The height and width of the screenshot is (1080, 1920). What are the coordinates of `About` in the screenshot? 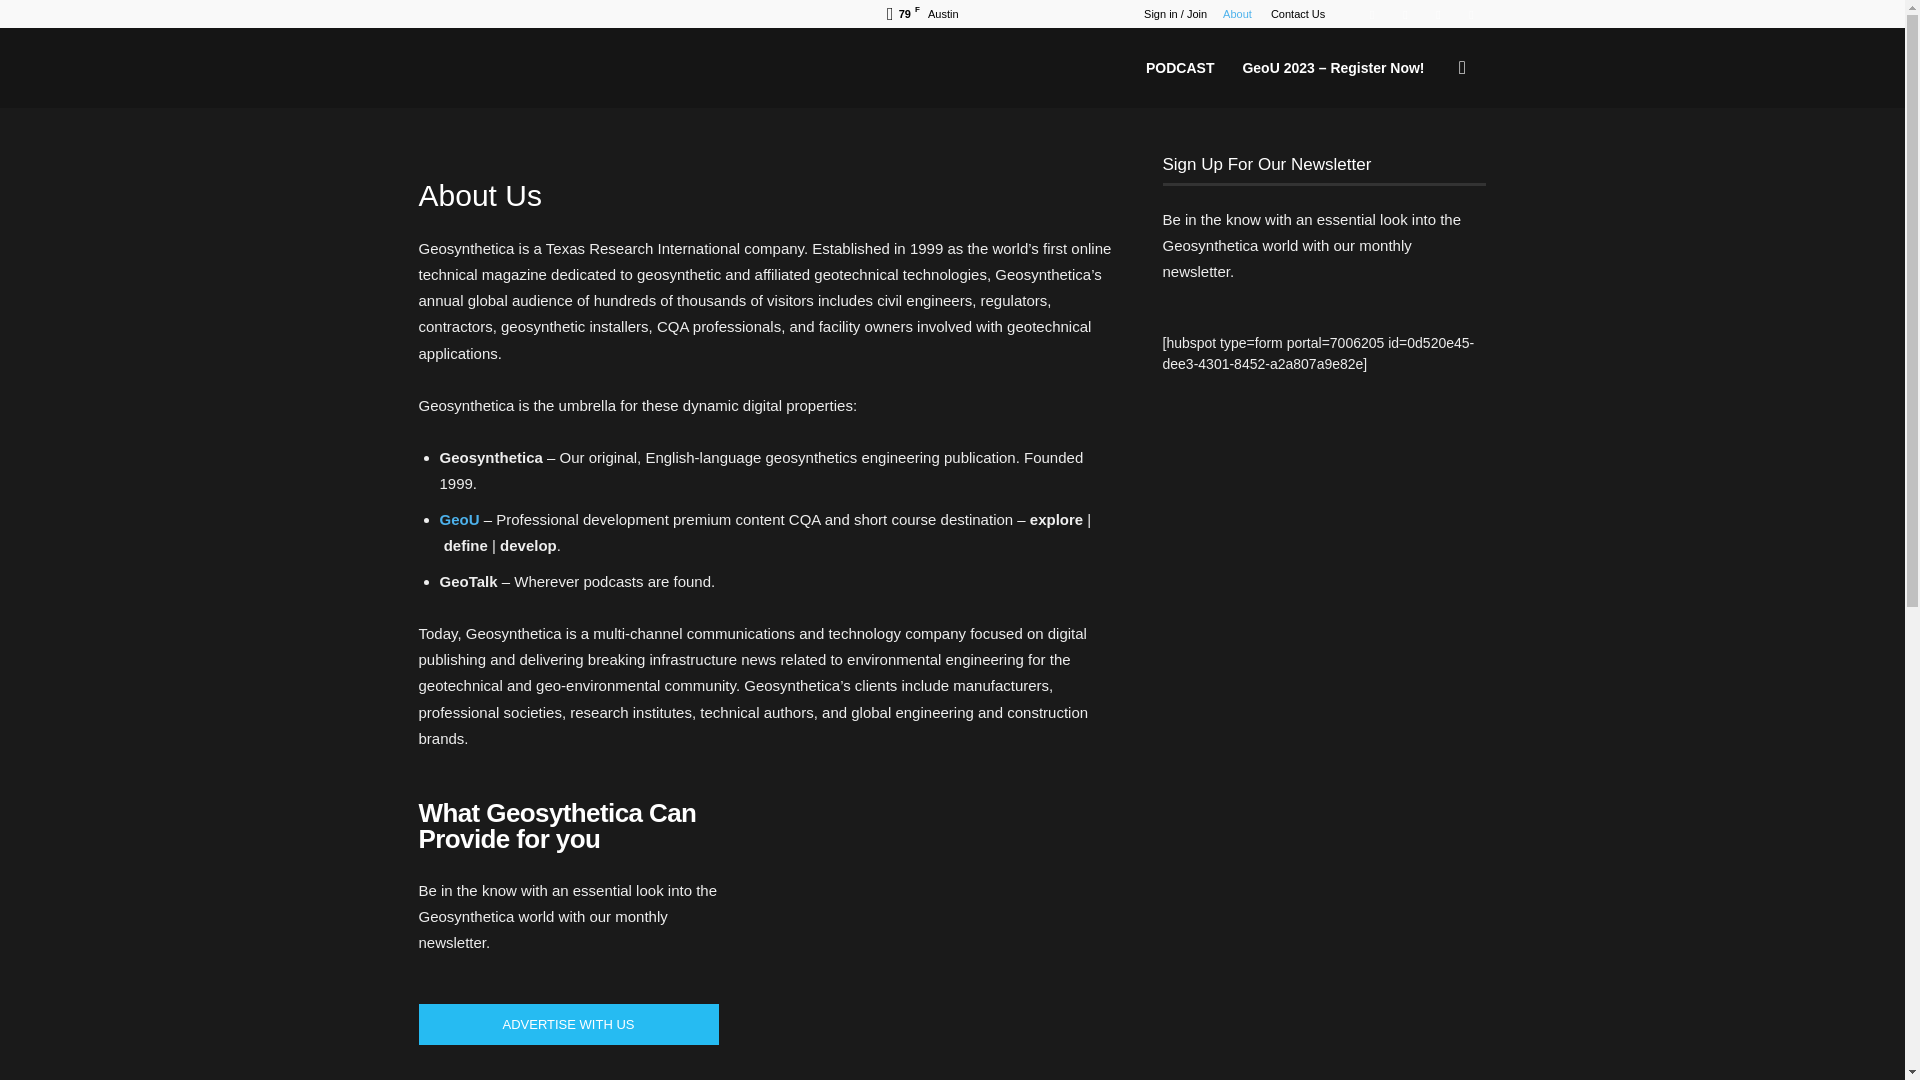 It's located at (1237, 14).